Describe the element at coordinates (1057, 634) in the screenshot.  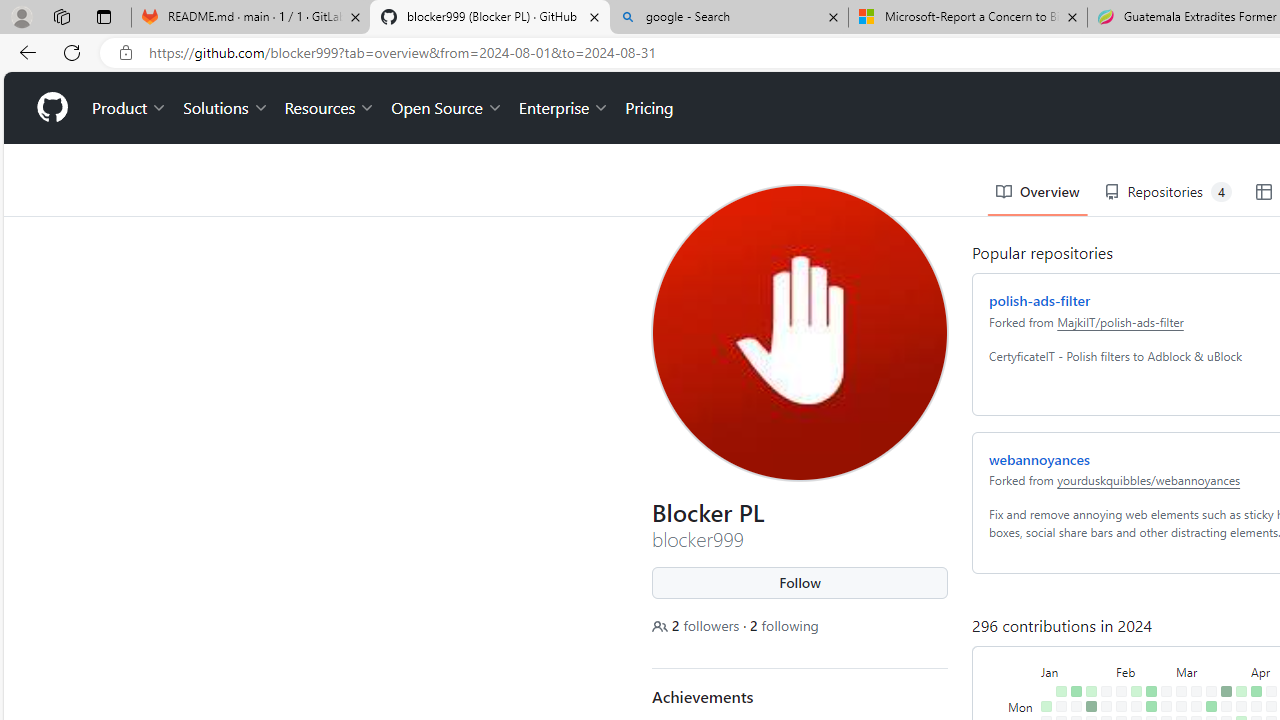
I see `No contributions on January 8th.` at that location.